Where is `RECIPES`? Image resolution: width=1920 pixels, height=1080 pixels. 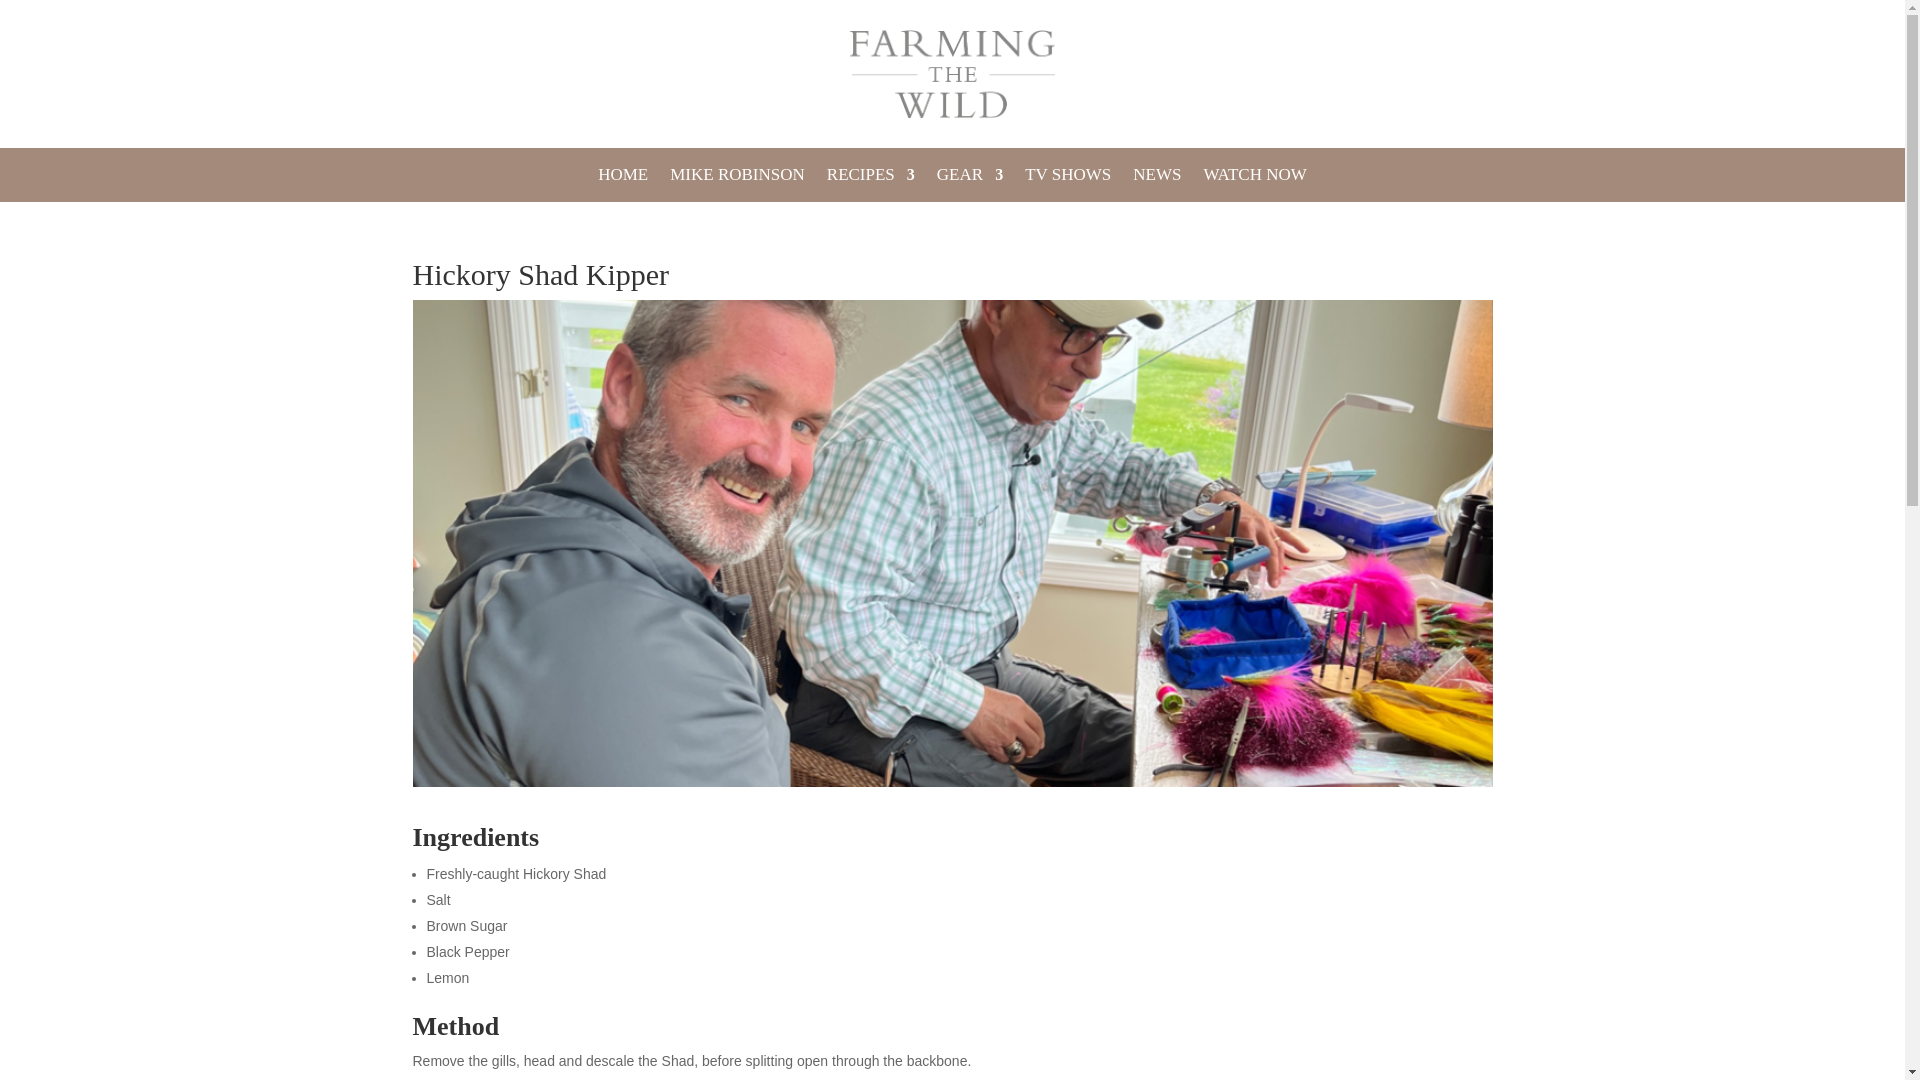 RECIPES is located at coordinates (871, 179).